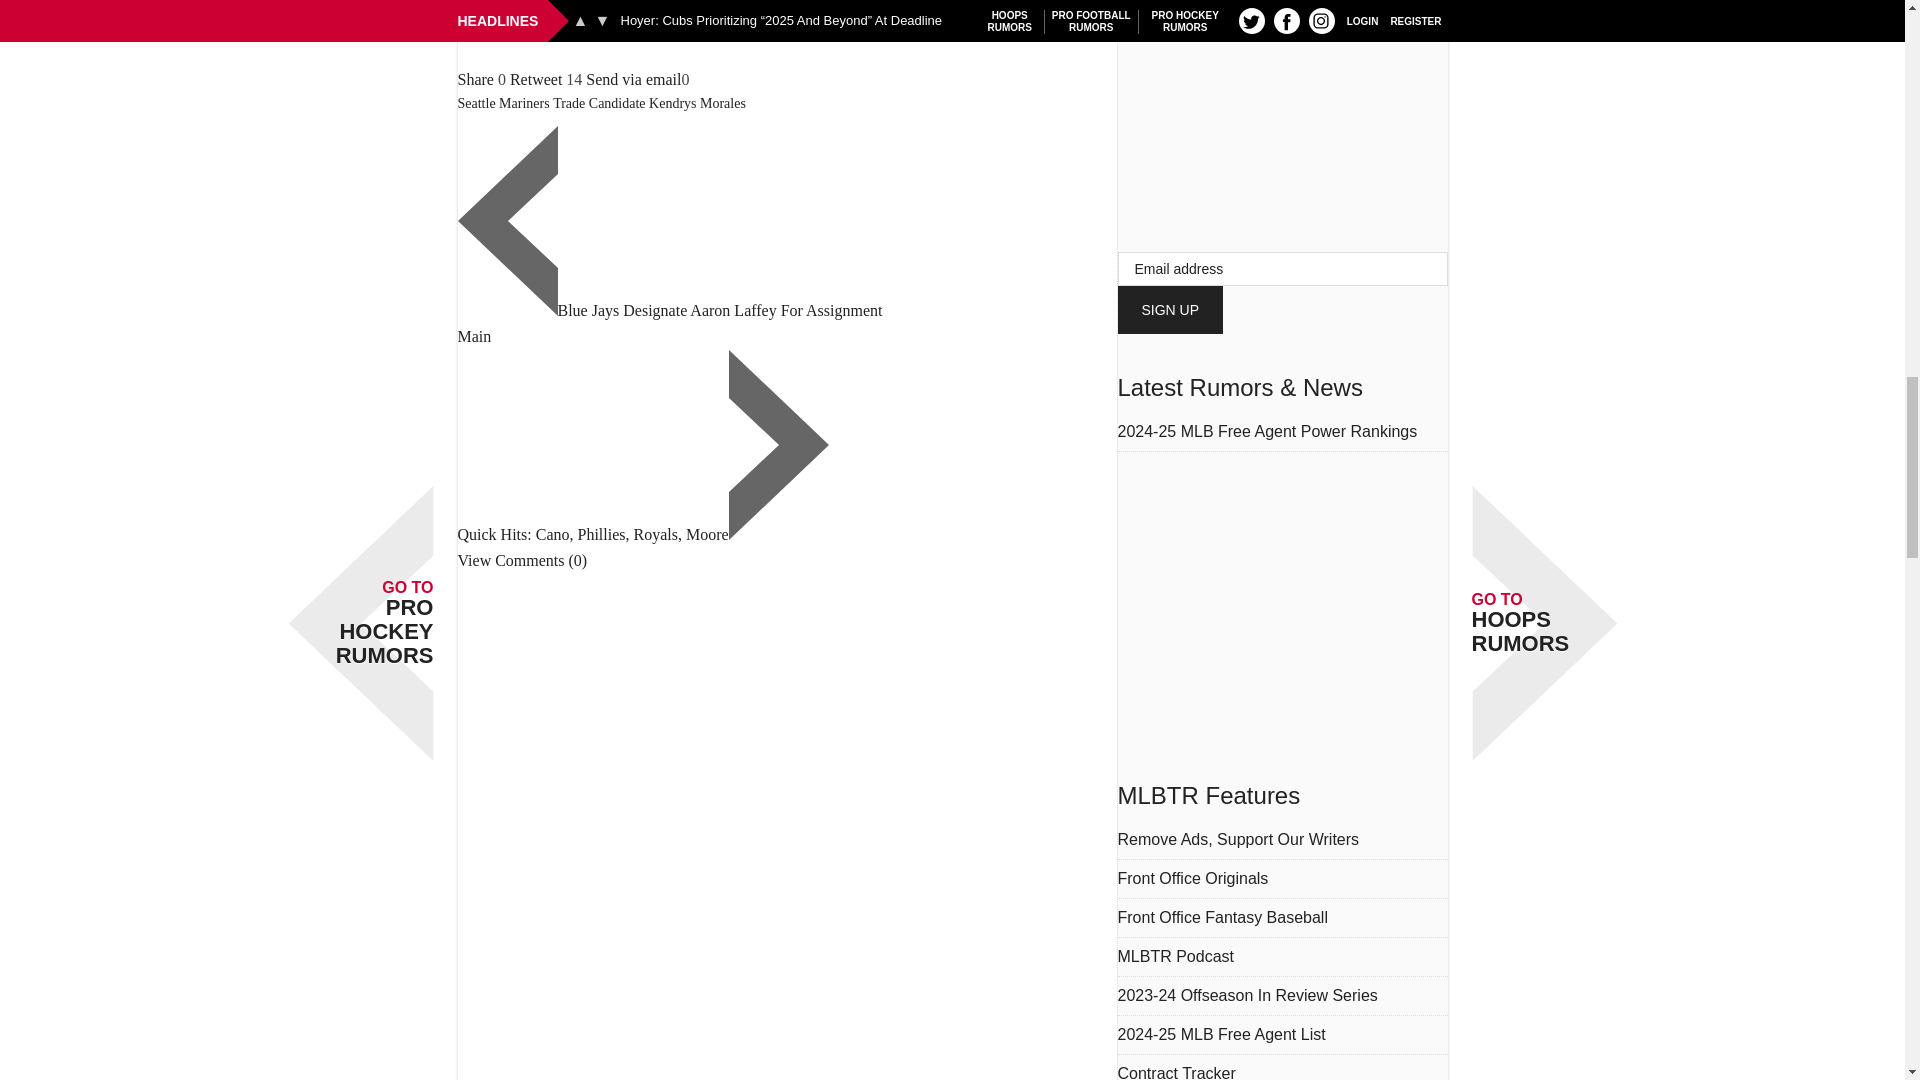  I want to click on Retweet 'Trade Candidate: Kendrys Morales' on Twitter, so click(536, 79).